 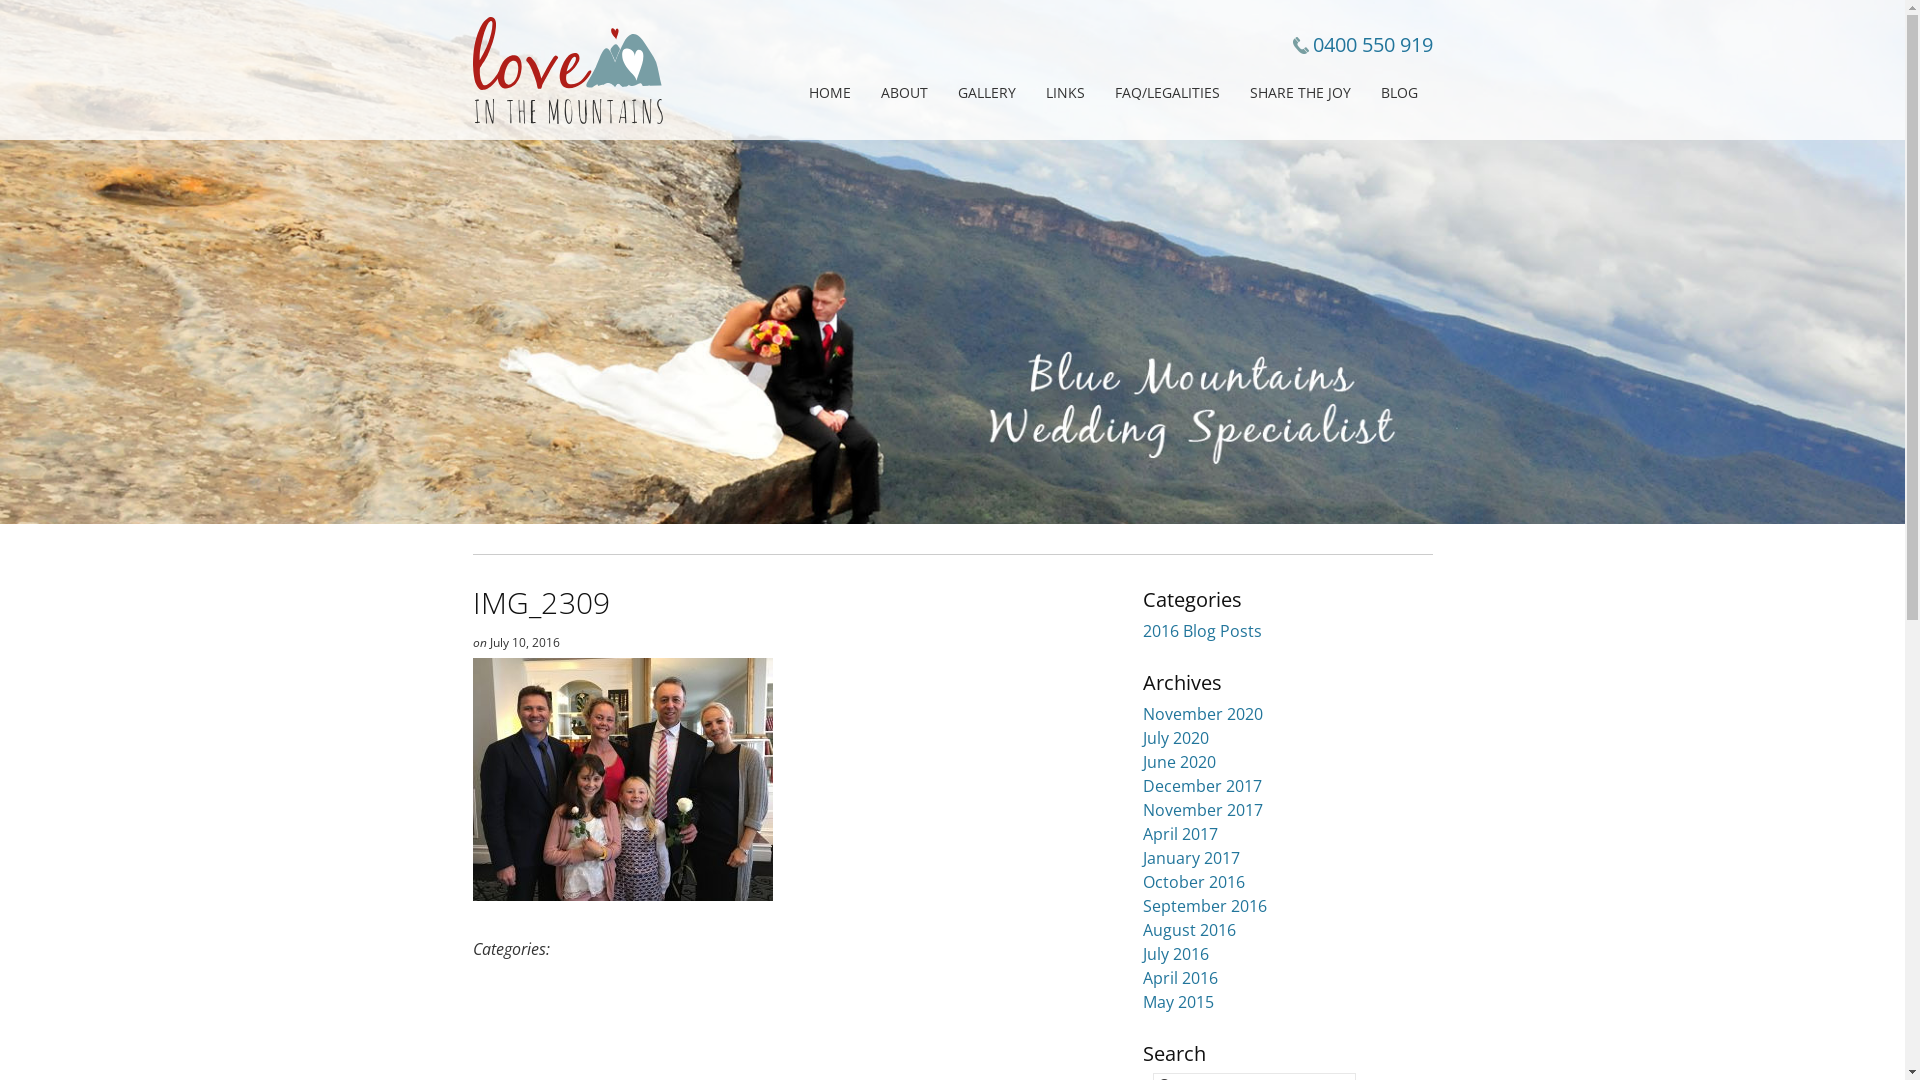 What do you see at coordinates (1180, 834) in the screenshot?
I see `April 2017` at bounding box center [1180, 834].